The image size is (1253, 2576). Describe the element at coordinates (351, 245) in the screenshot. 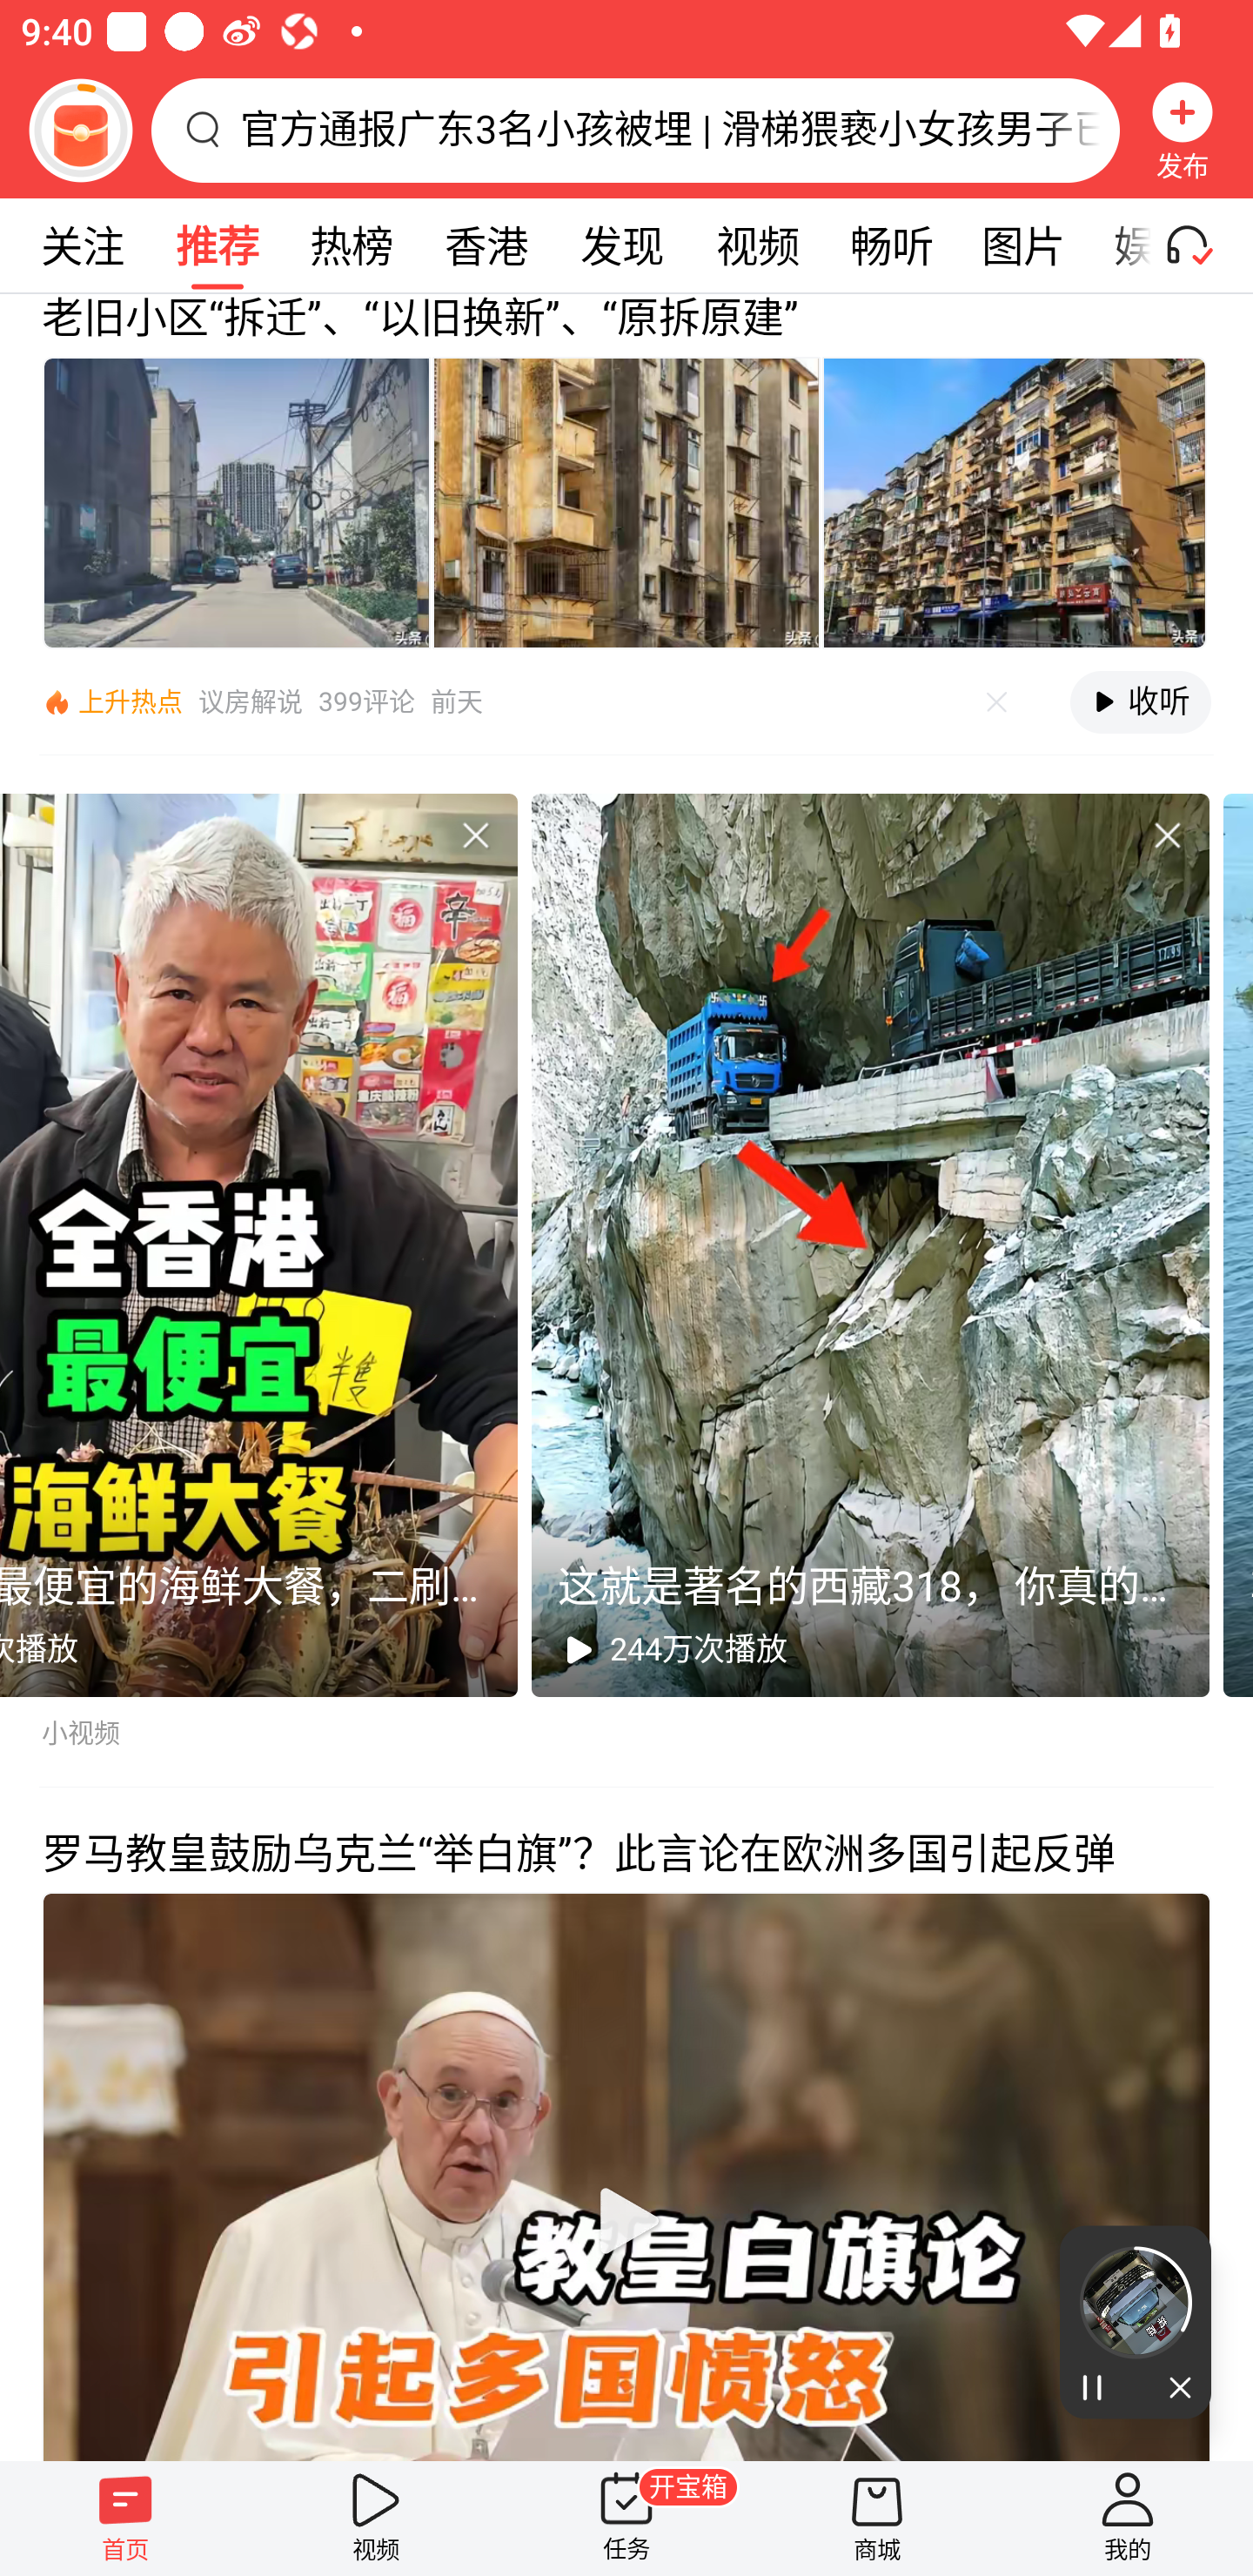

I see `热榜` at that location.